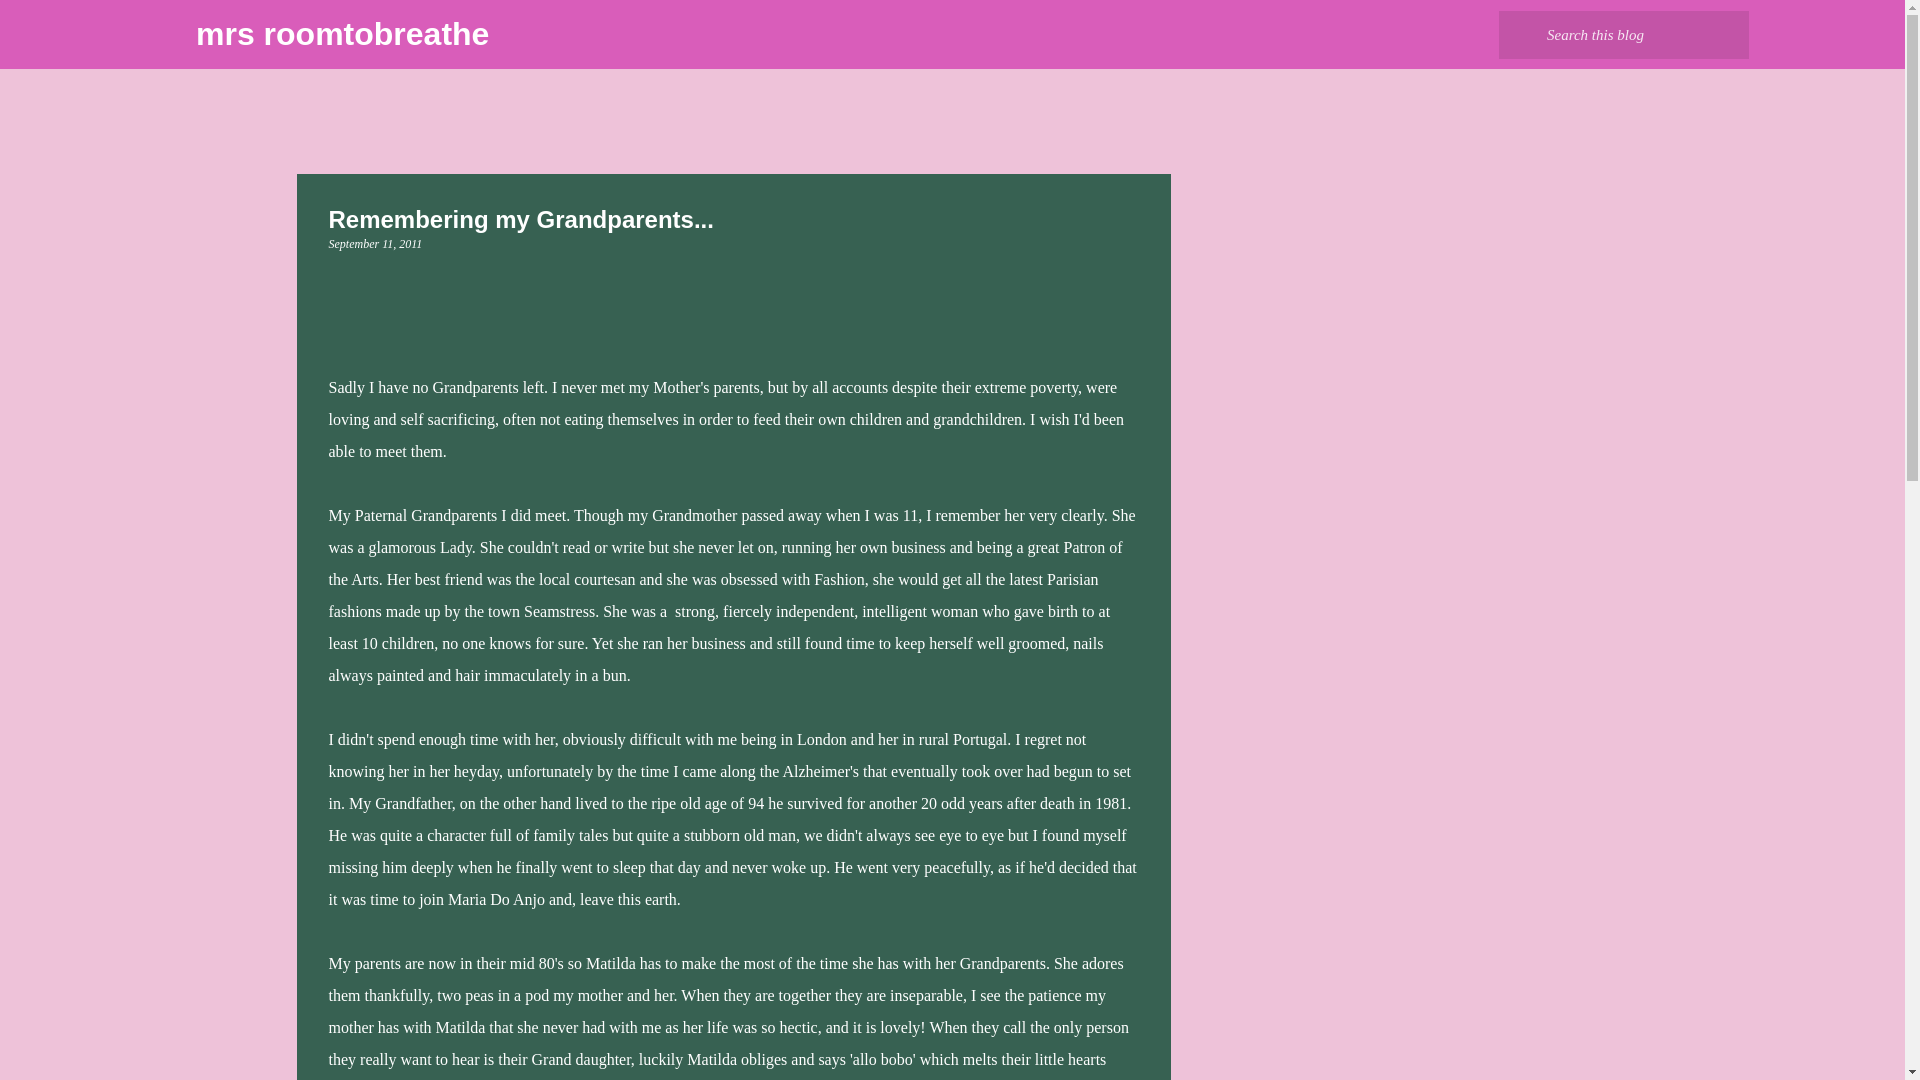 Image resolution: width=1920 pixels, height=1080 pixels. What do you see at coordinates (375, 243) in the screenshot?
I see `permanent link` at bounding box center [375, 243].